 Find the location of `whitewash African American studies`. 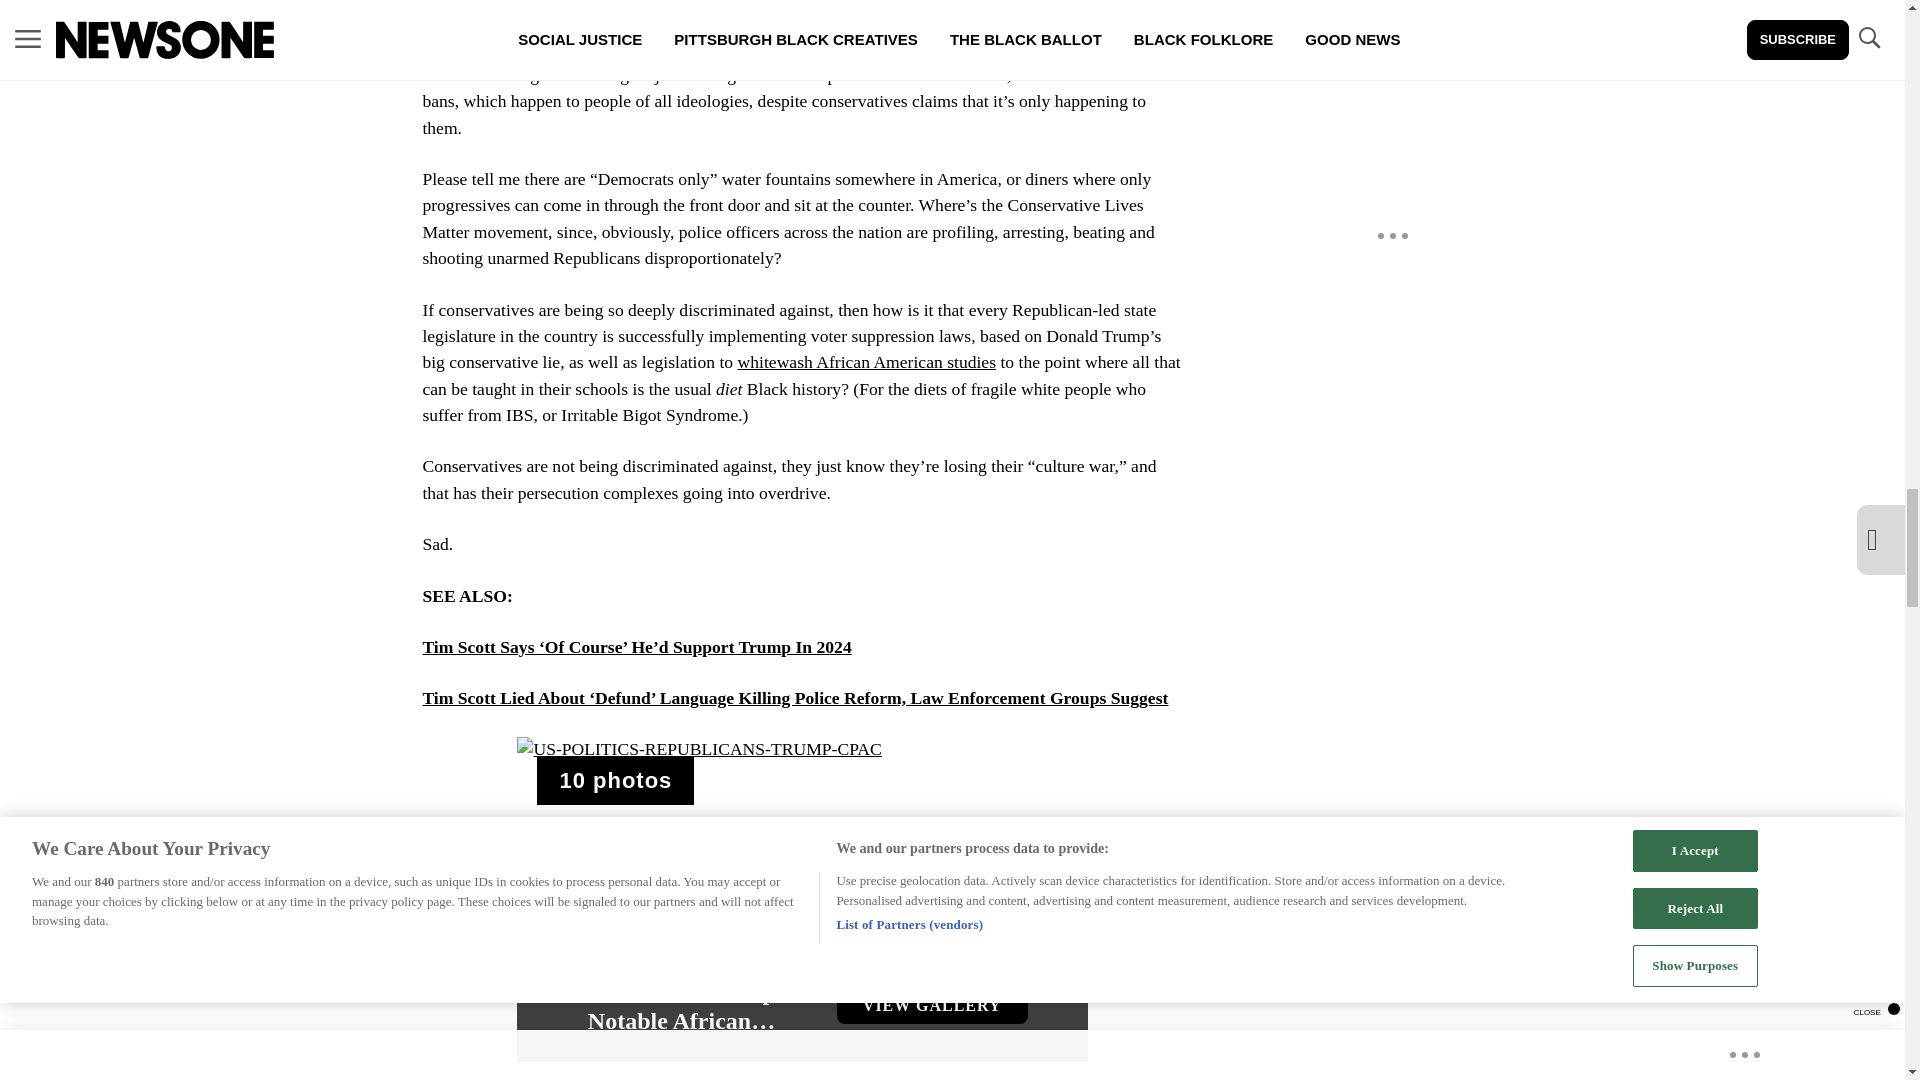

whitewash African American studies is located at coordinates (866, 362).